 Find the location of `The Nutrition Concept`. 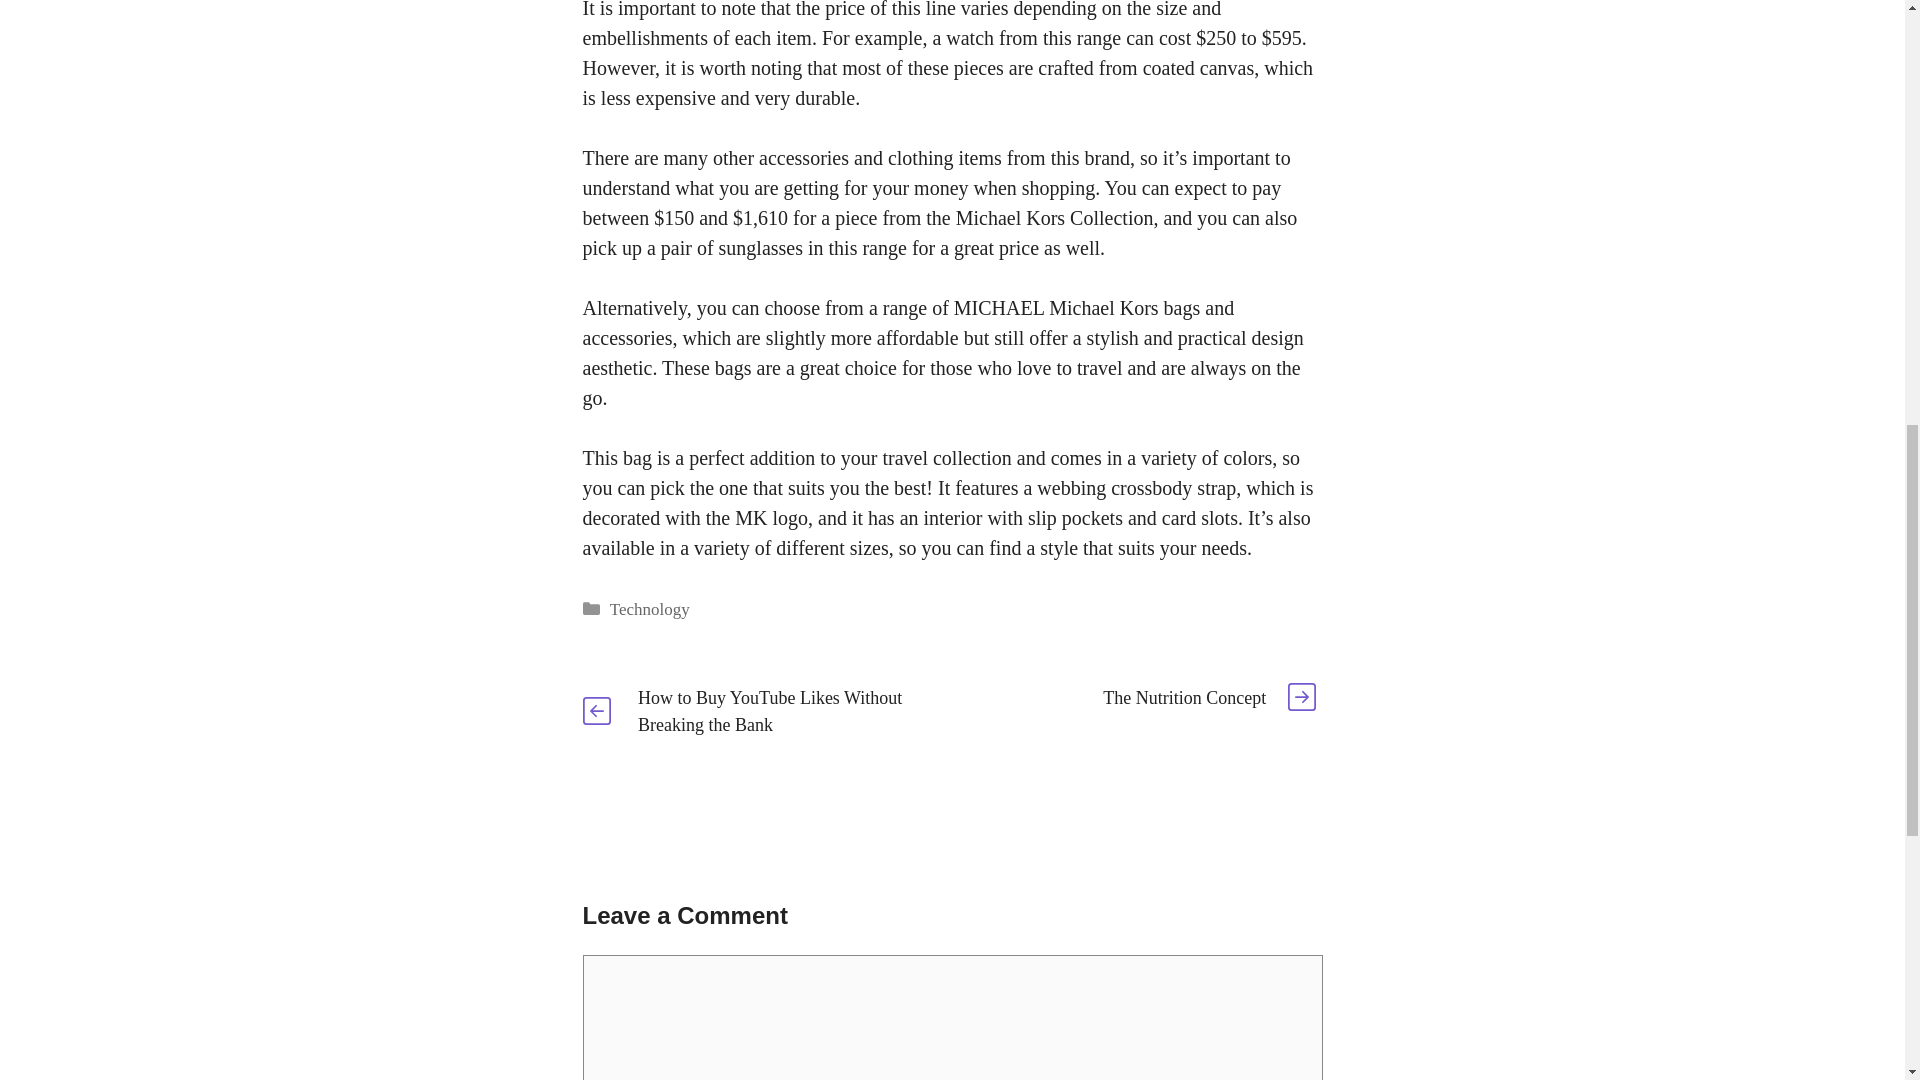

The Nutrition Concept is located at coordinates (1184, 698).